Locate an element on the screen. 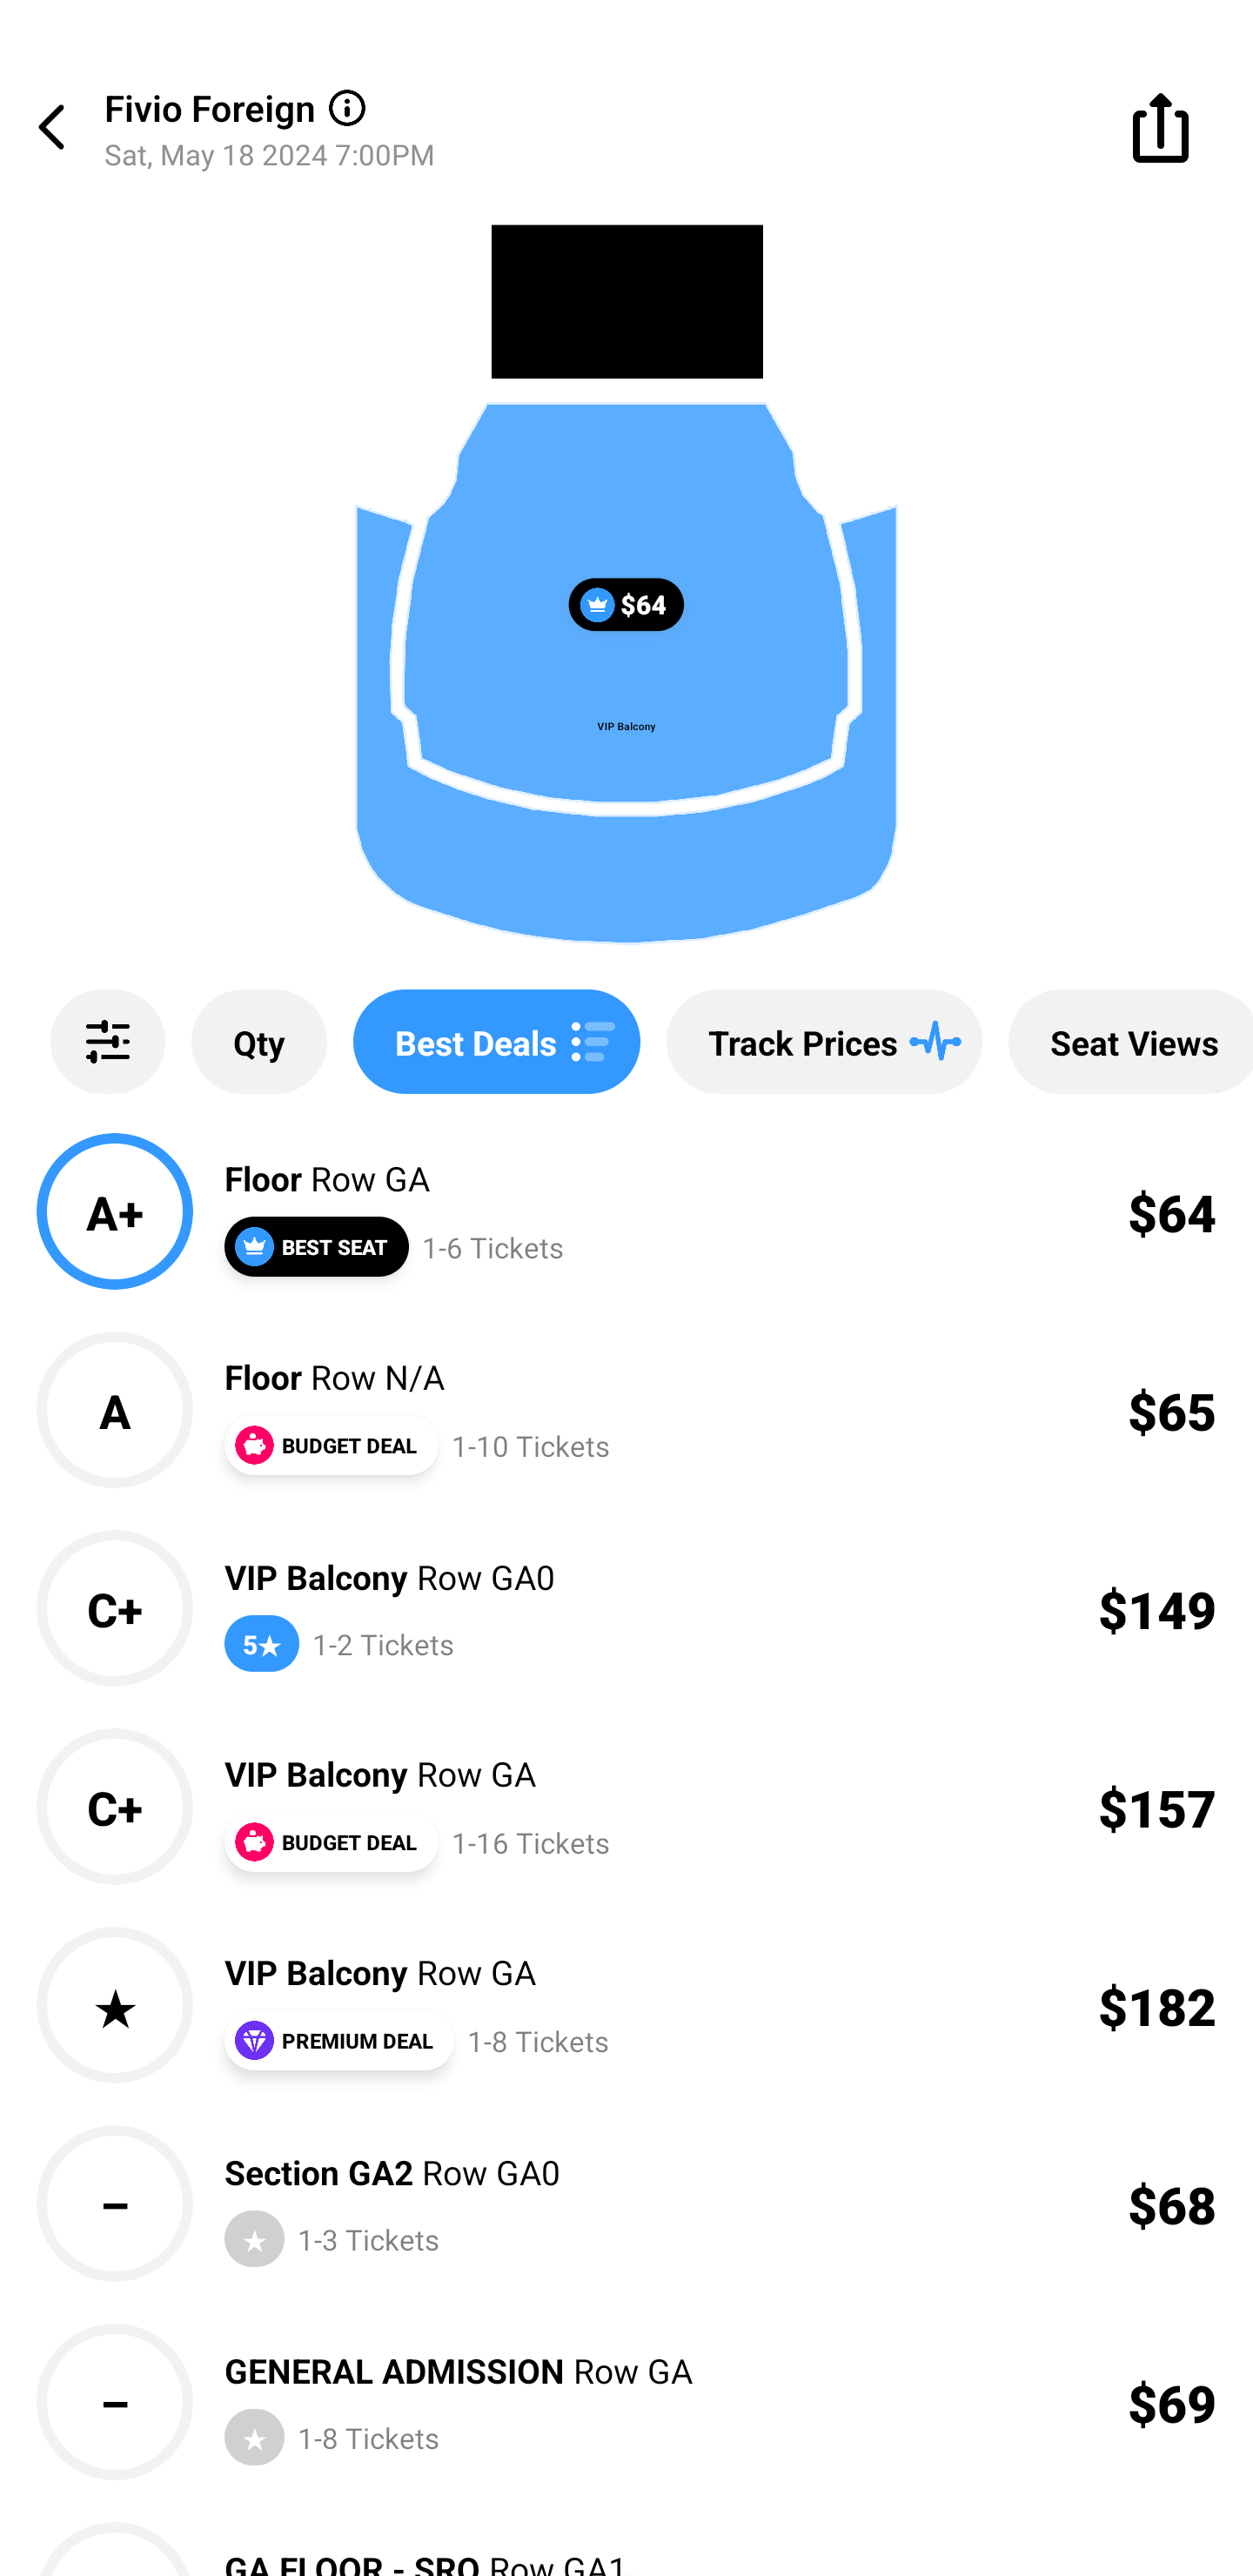 This screenshot has height=2576, width=1253. BUDGET DEAL is located at coordinates (331, 1445).